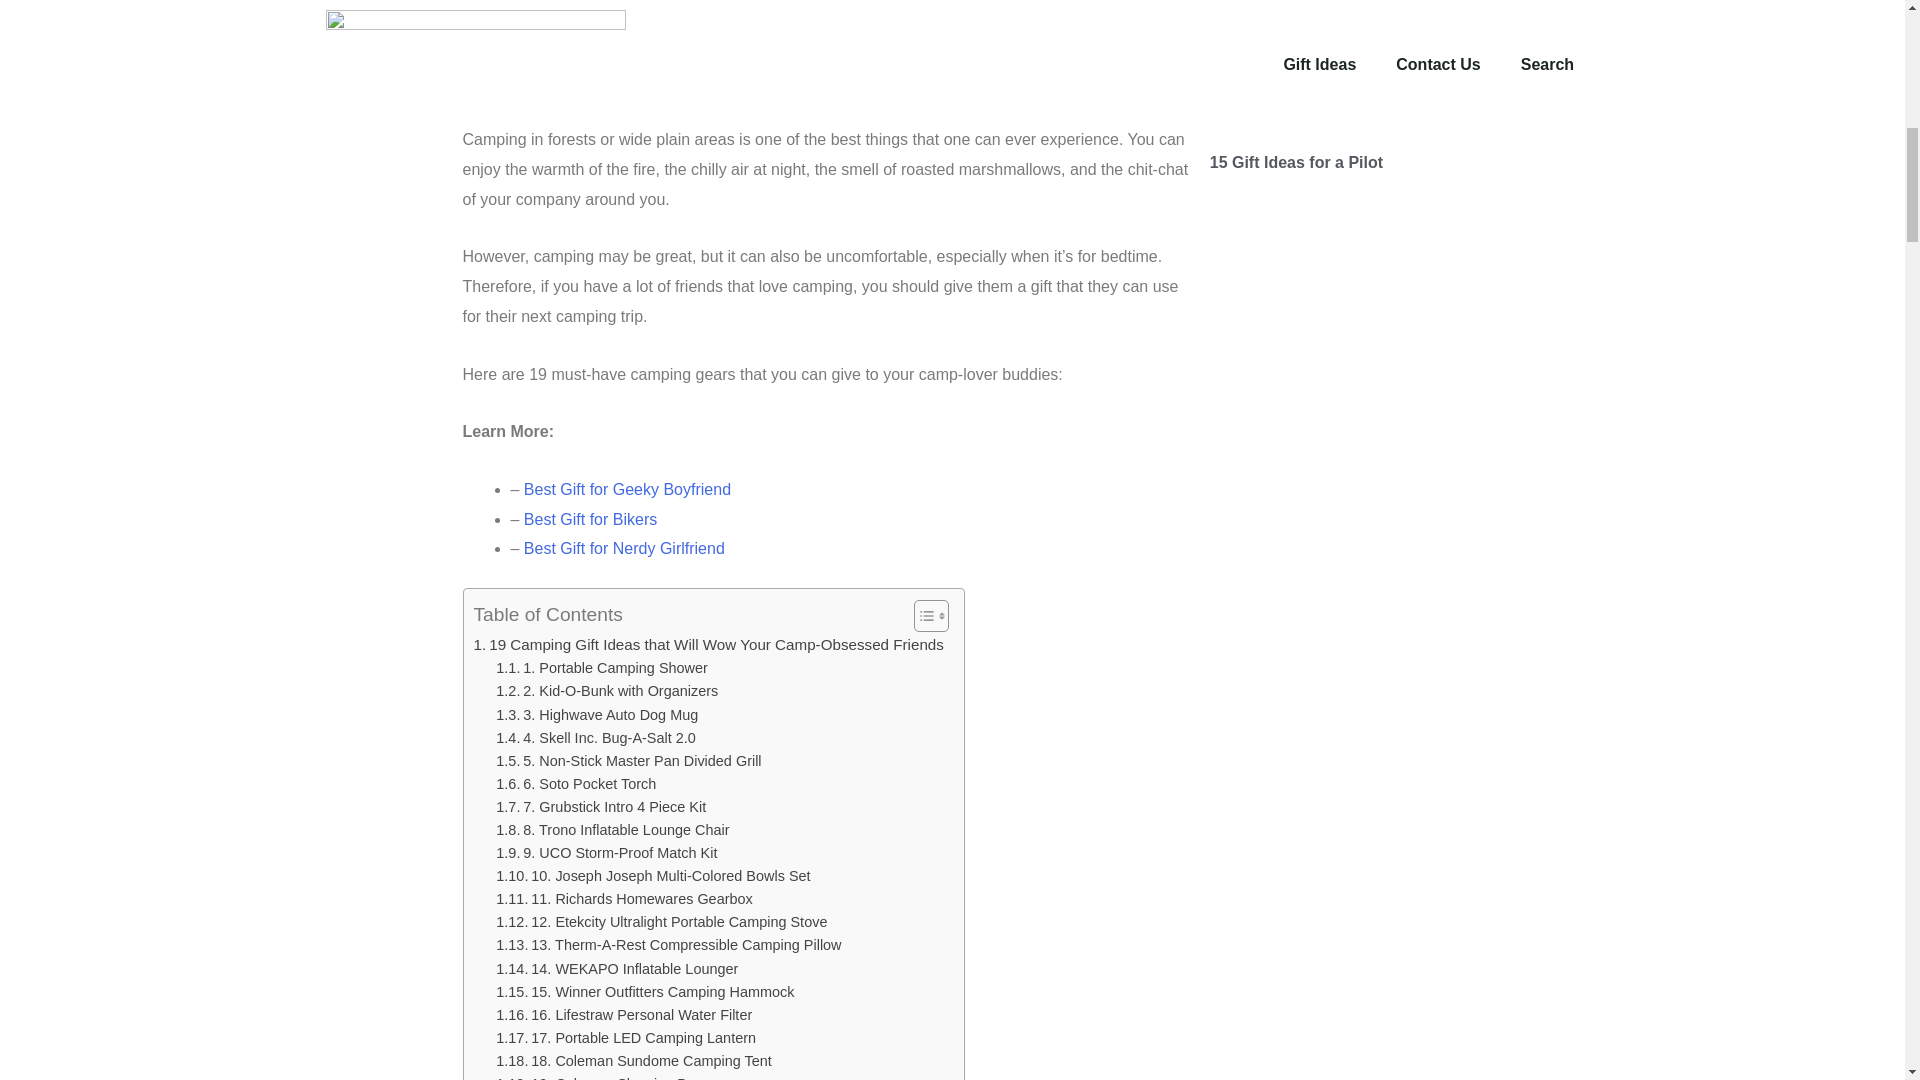 The width and height of the screenshot is (1920, 1080). Describe the element at coordinates (600, 806) in the screenshot. I see `7. Grubstick Intro 4 Piece Kit` at that location.